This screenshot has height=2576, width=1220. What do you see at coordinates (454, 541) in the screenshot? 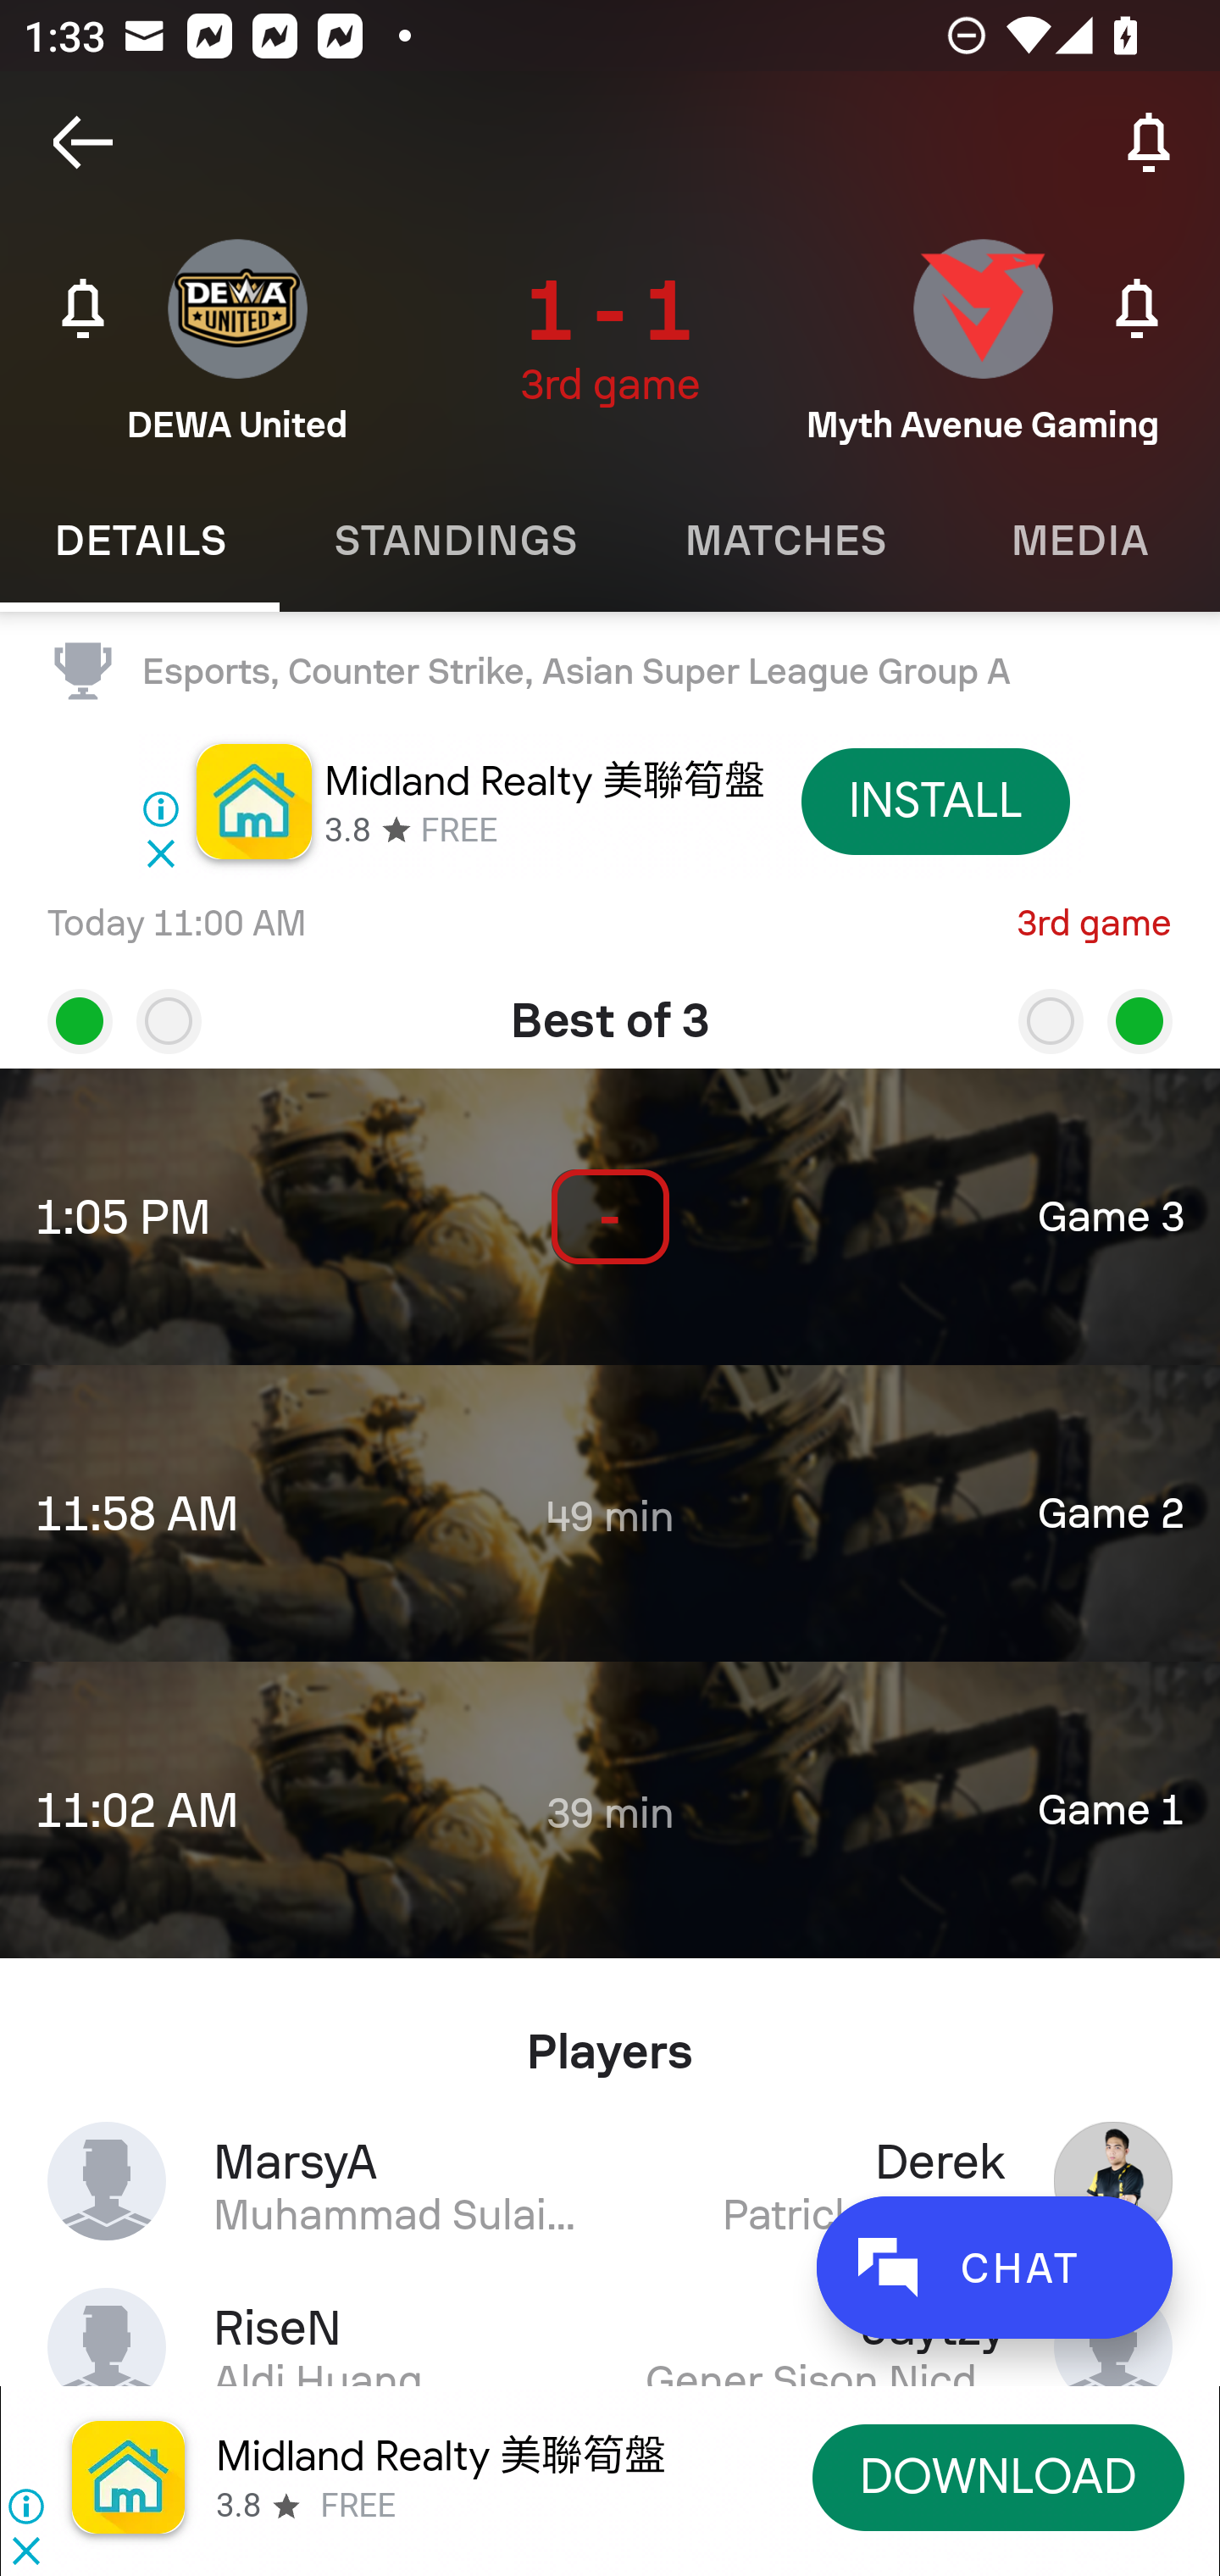
I see `Standings STANDINGS` at bounding box center [454, 541].